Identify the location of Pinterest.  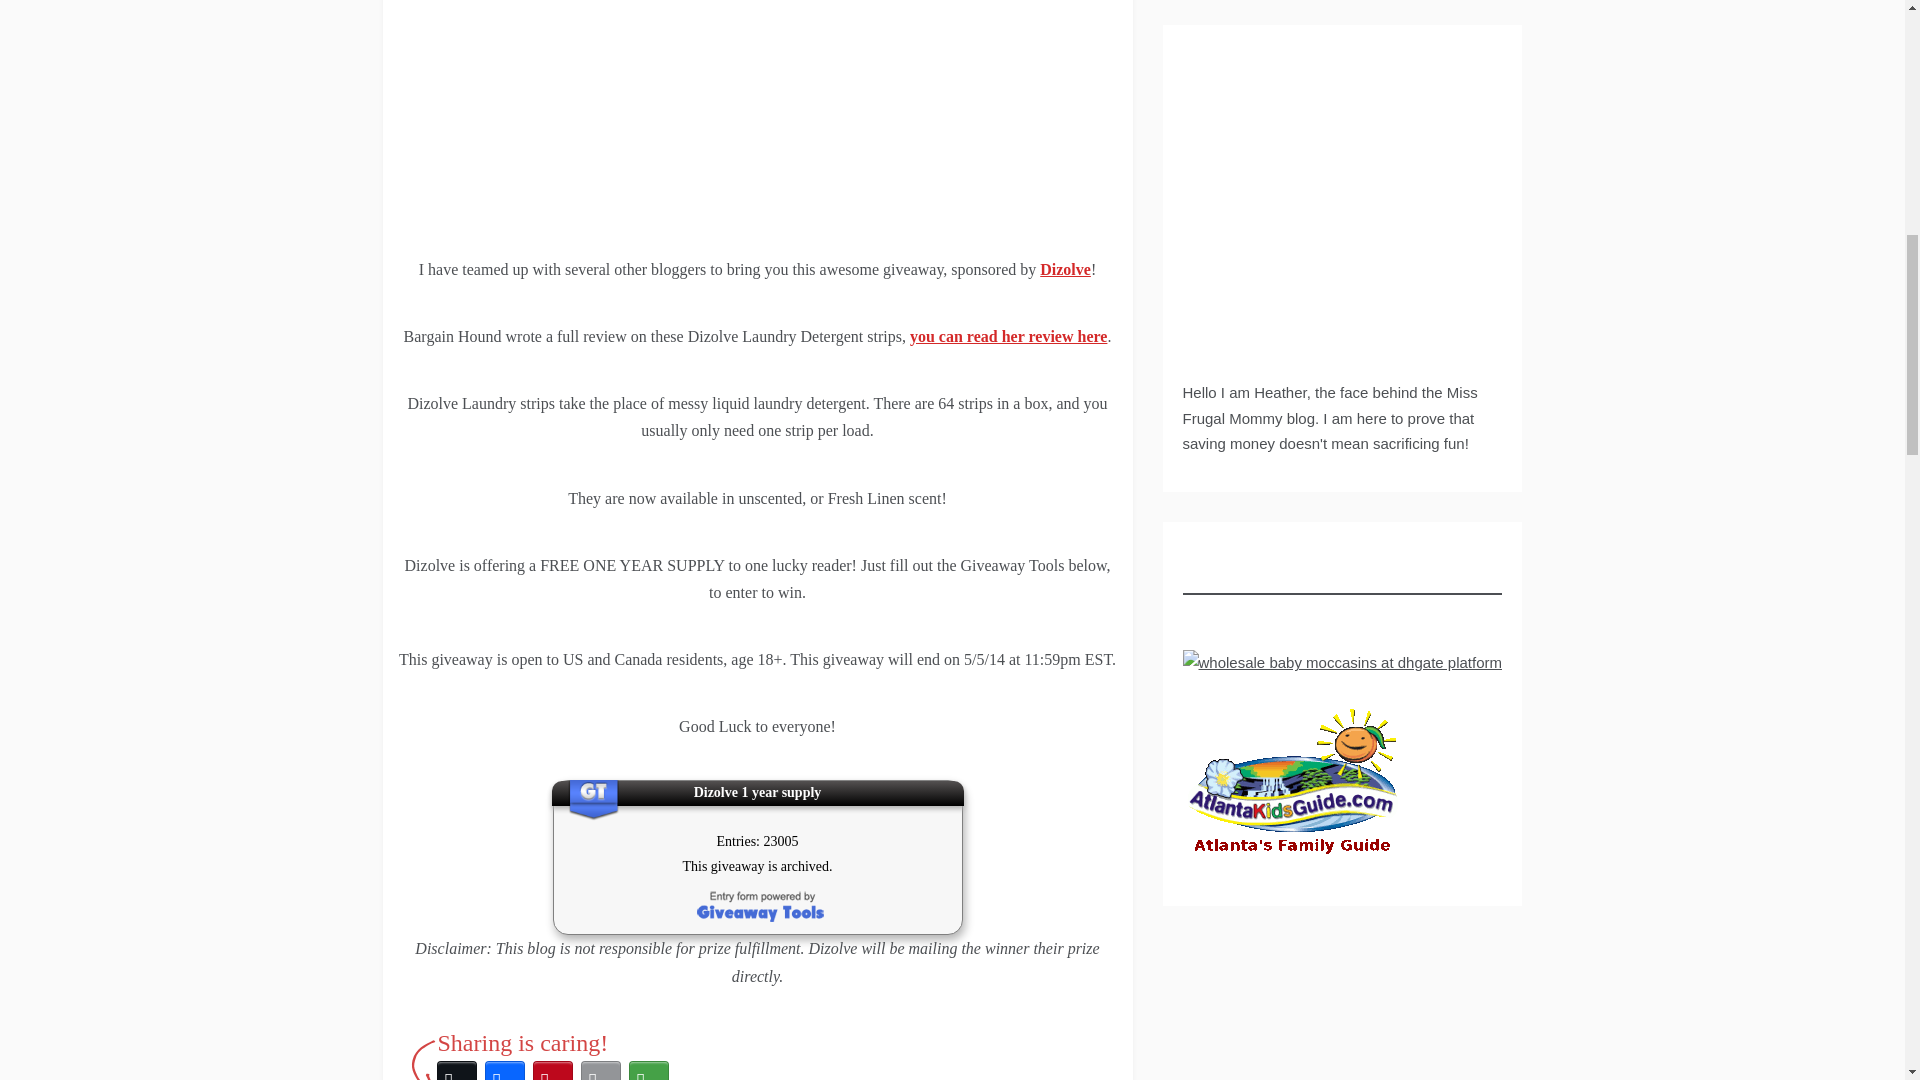
(552, 1068).